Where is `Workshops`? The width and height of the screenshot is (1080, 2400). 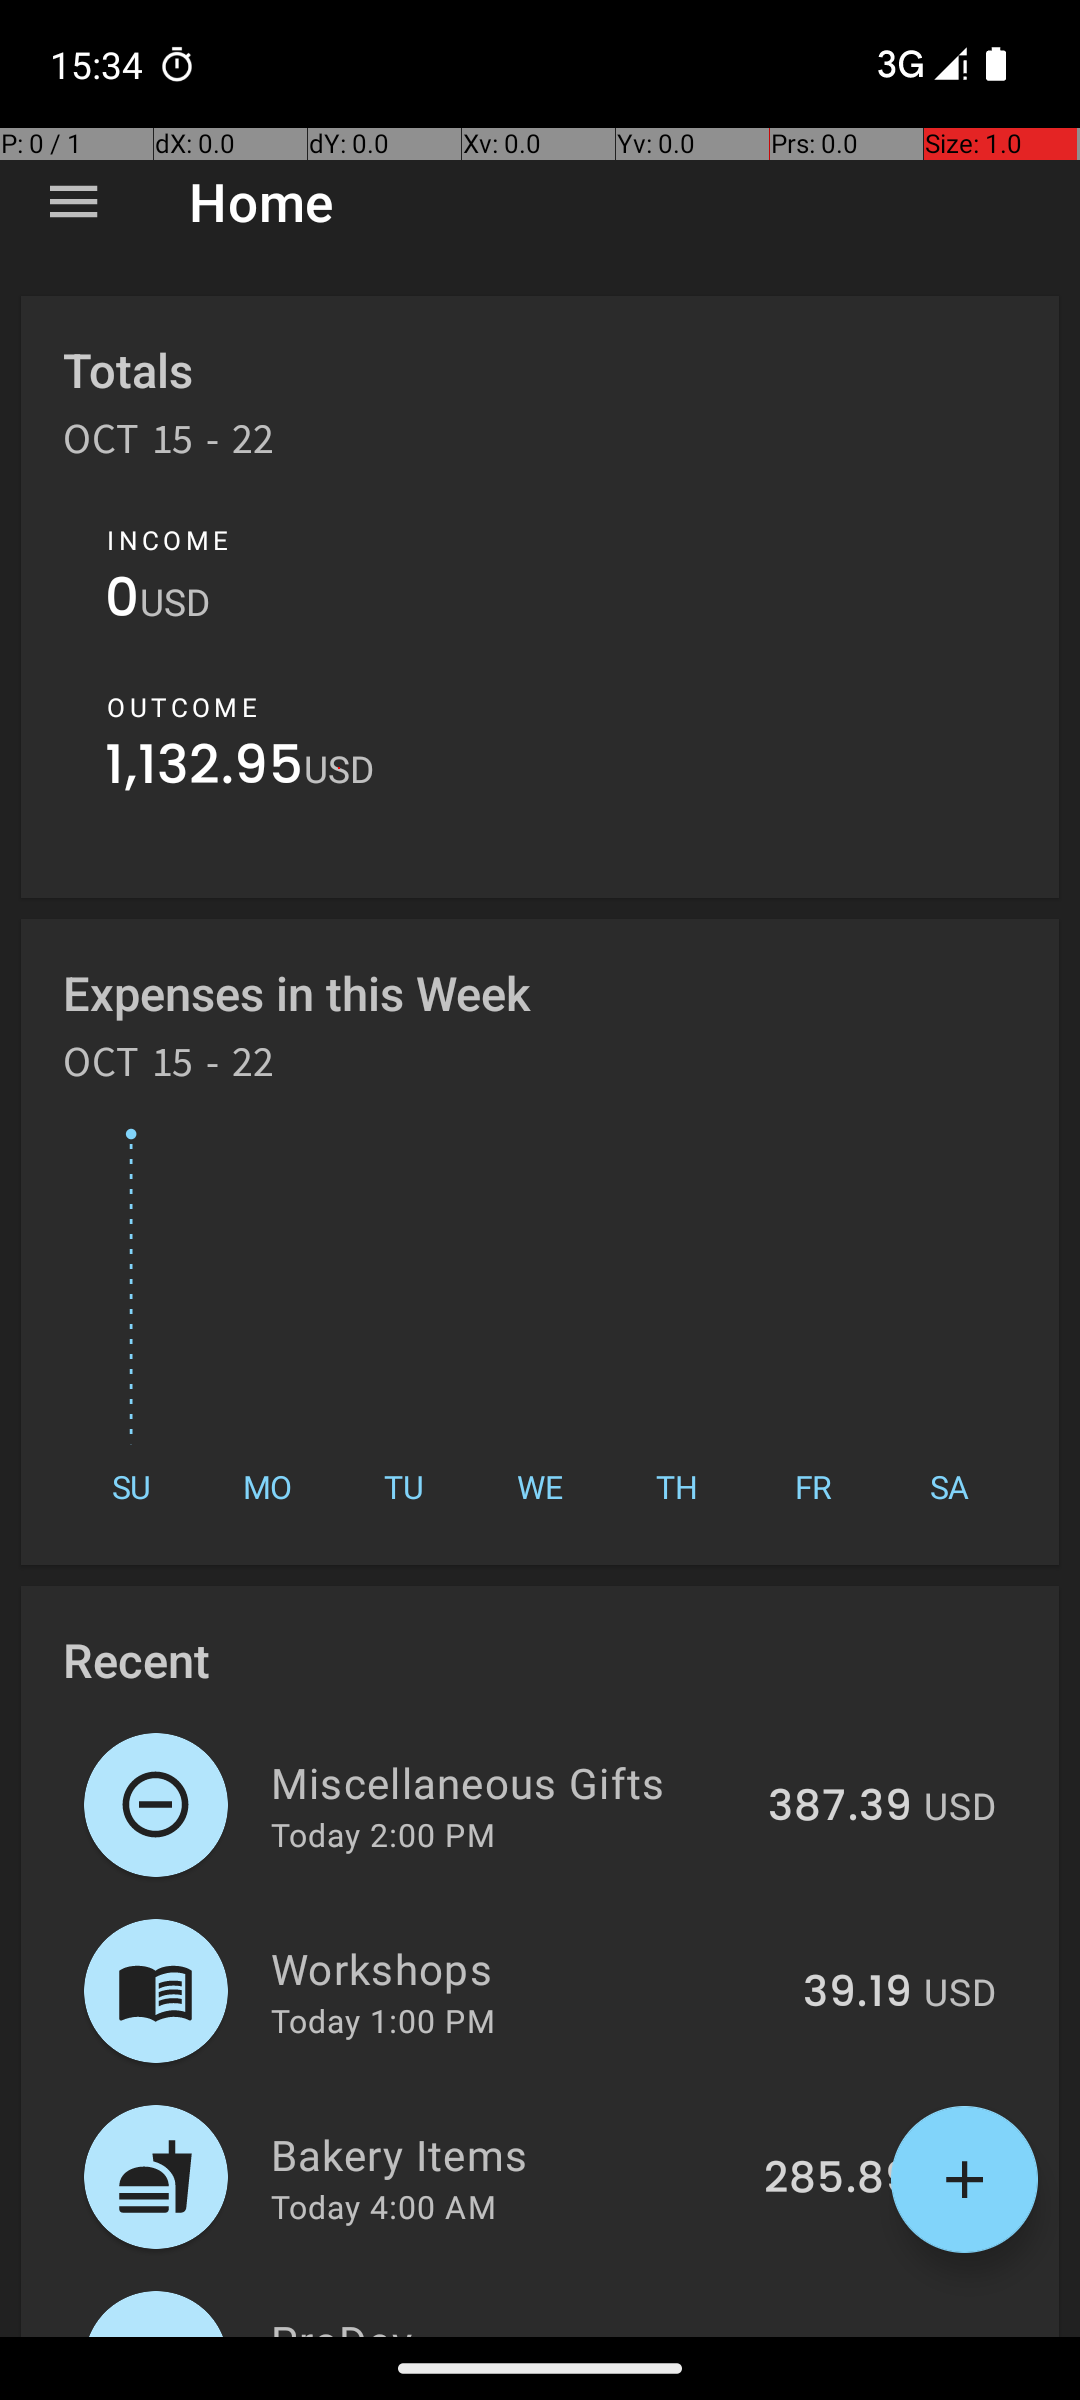
Workshops is located at coordinates (526, 1968).